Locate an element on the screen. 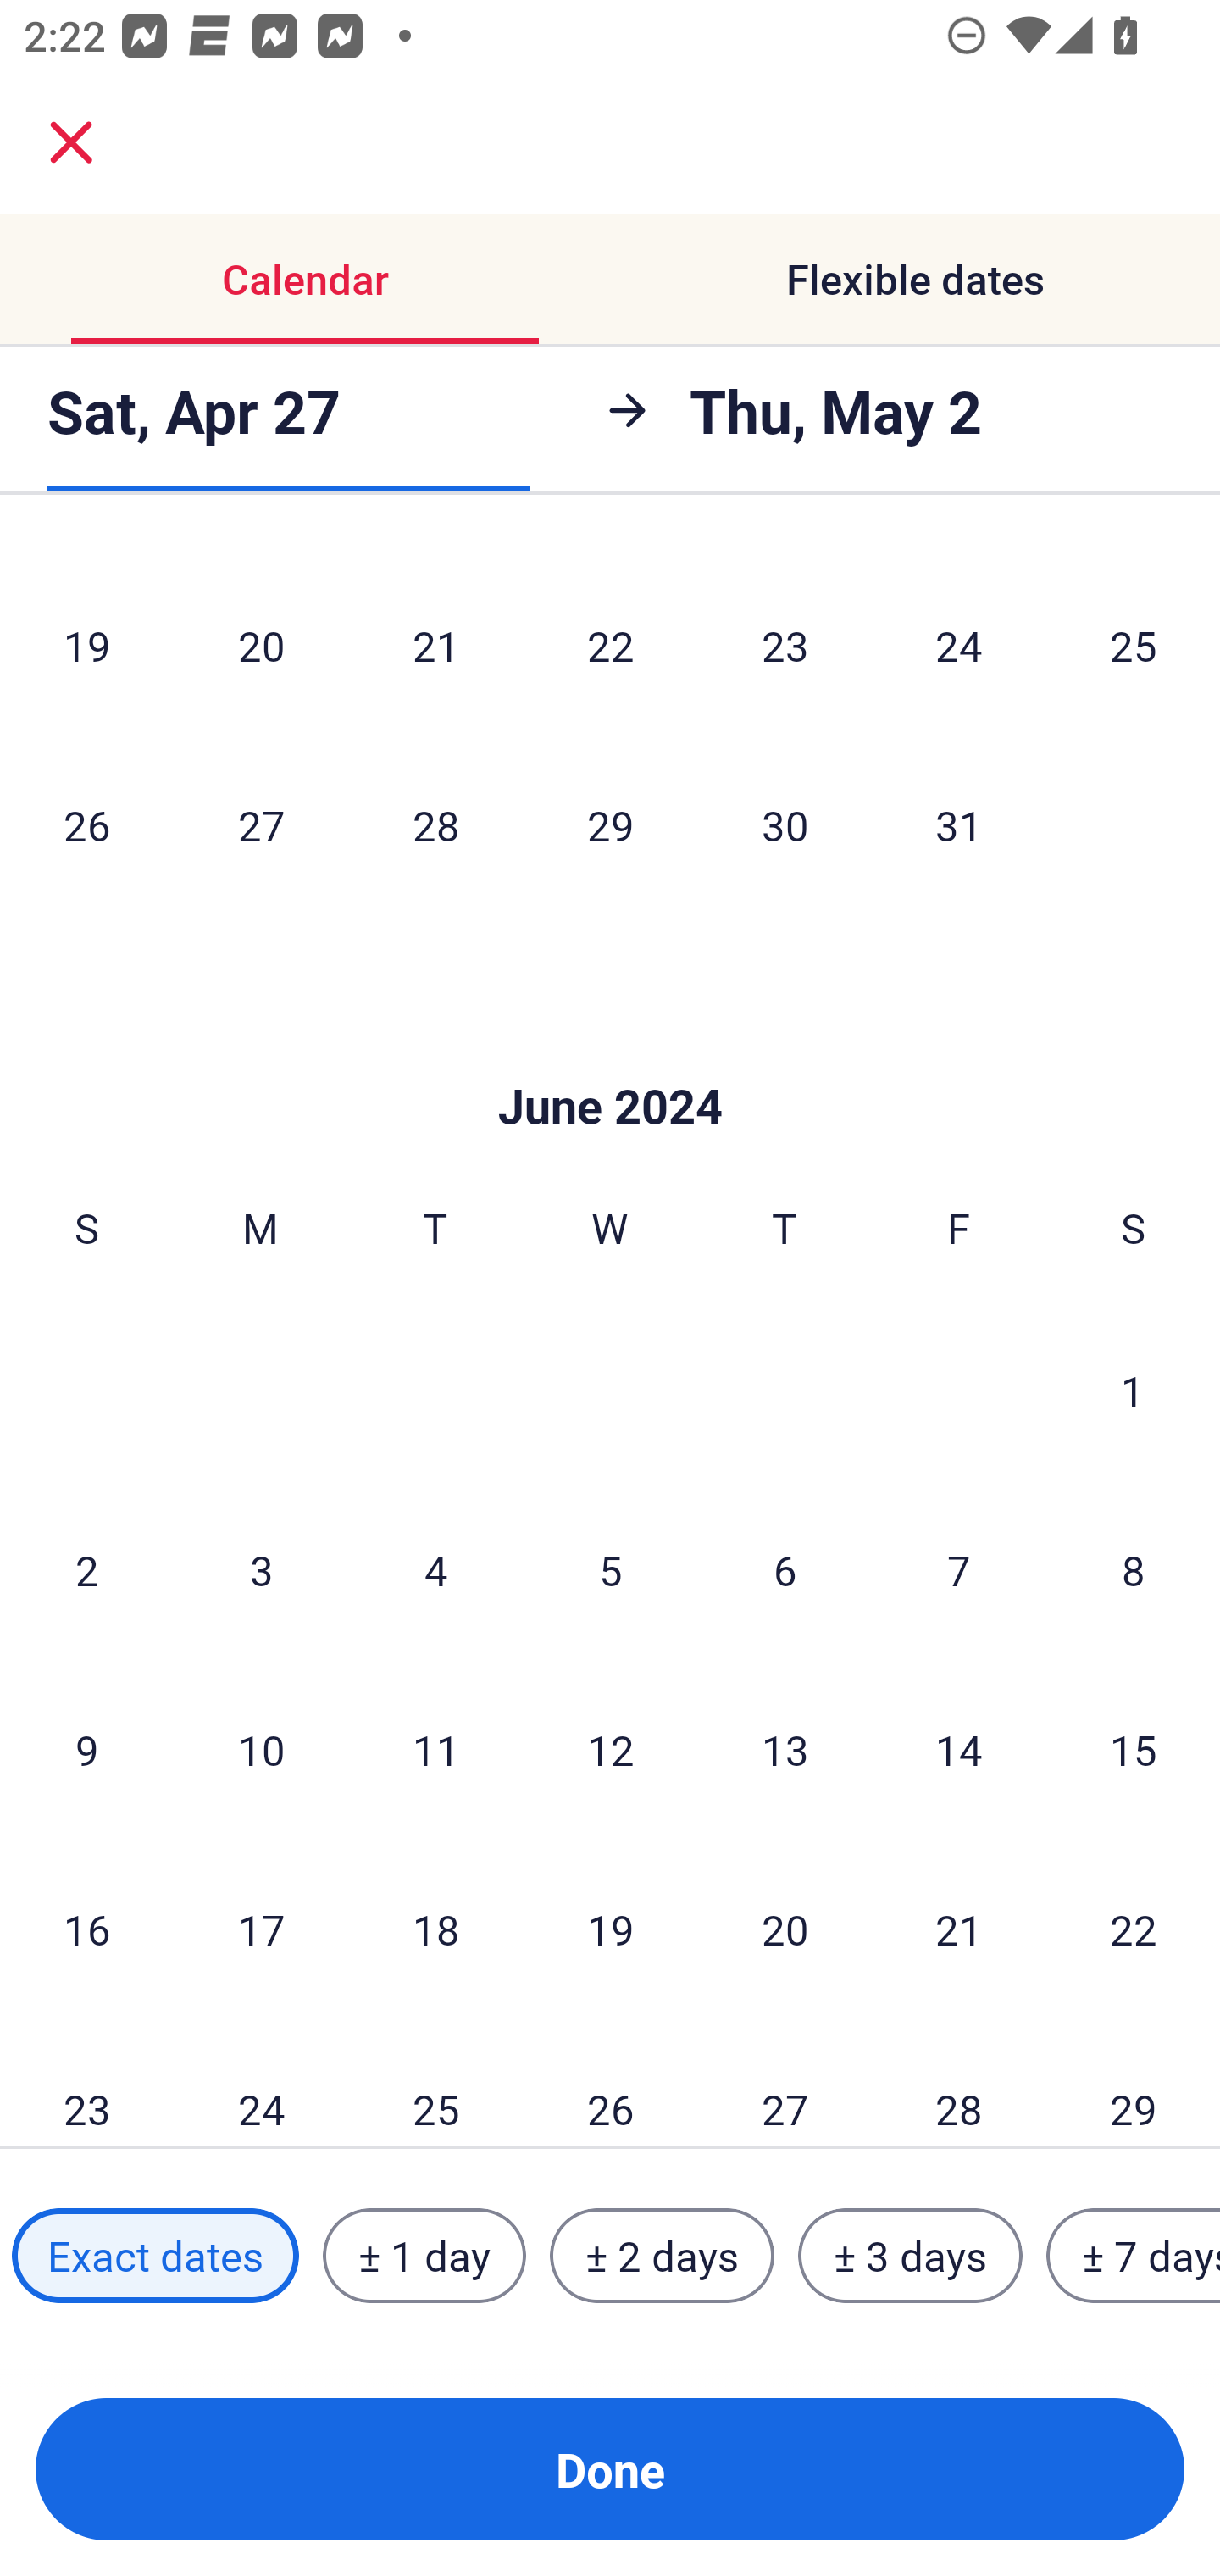 Image resolution: width=1220 pixels, height=2576 pixels. 25 Tuesday, June 25, 2024 is located at coordinates (435, 2084).